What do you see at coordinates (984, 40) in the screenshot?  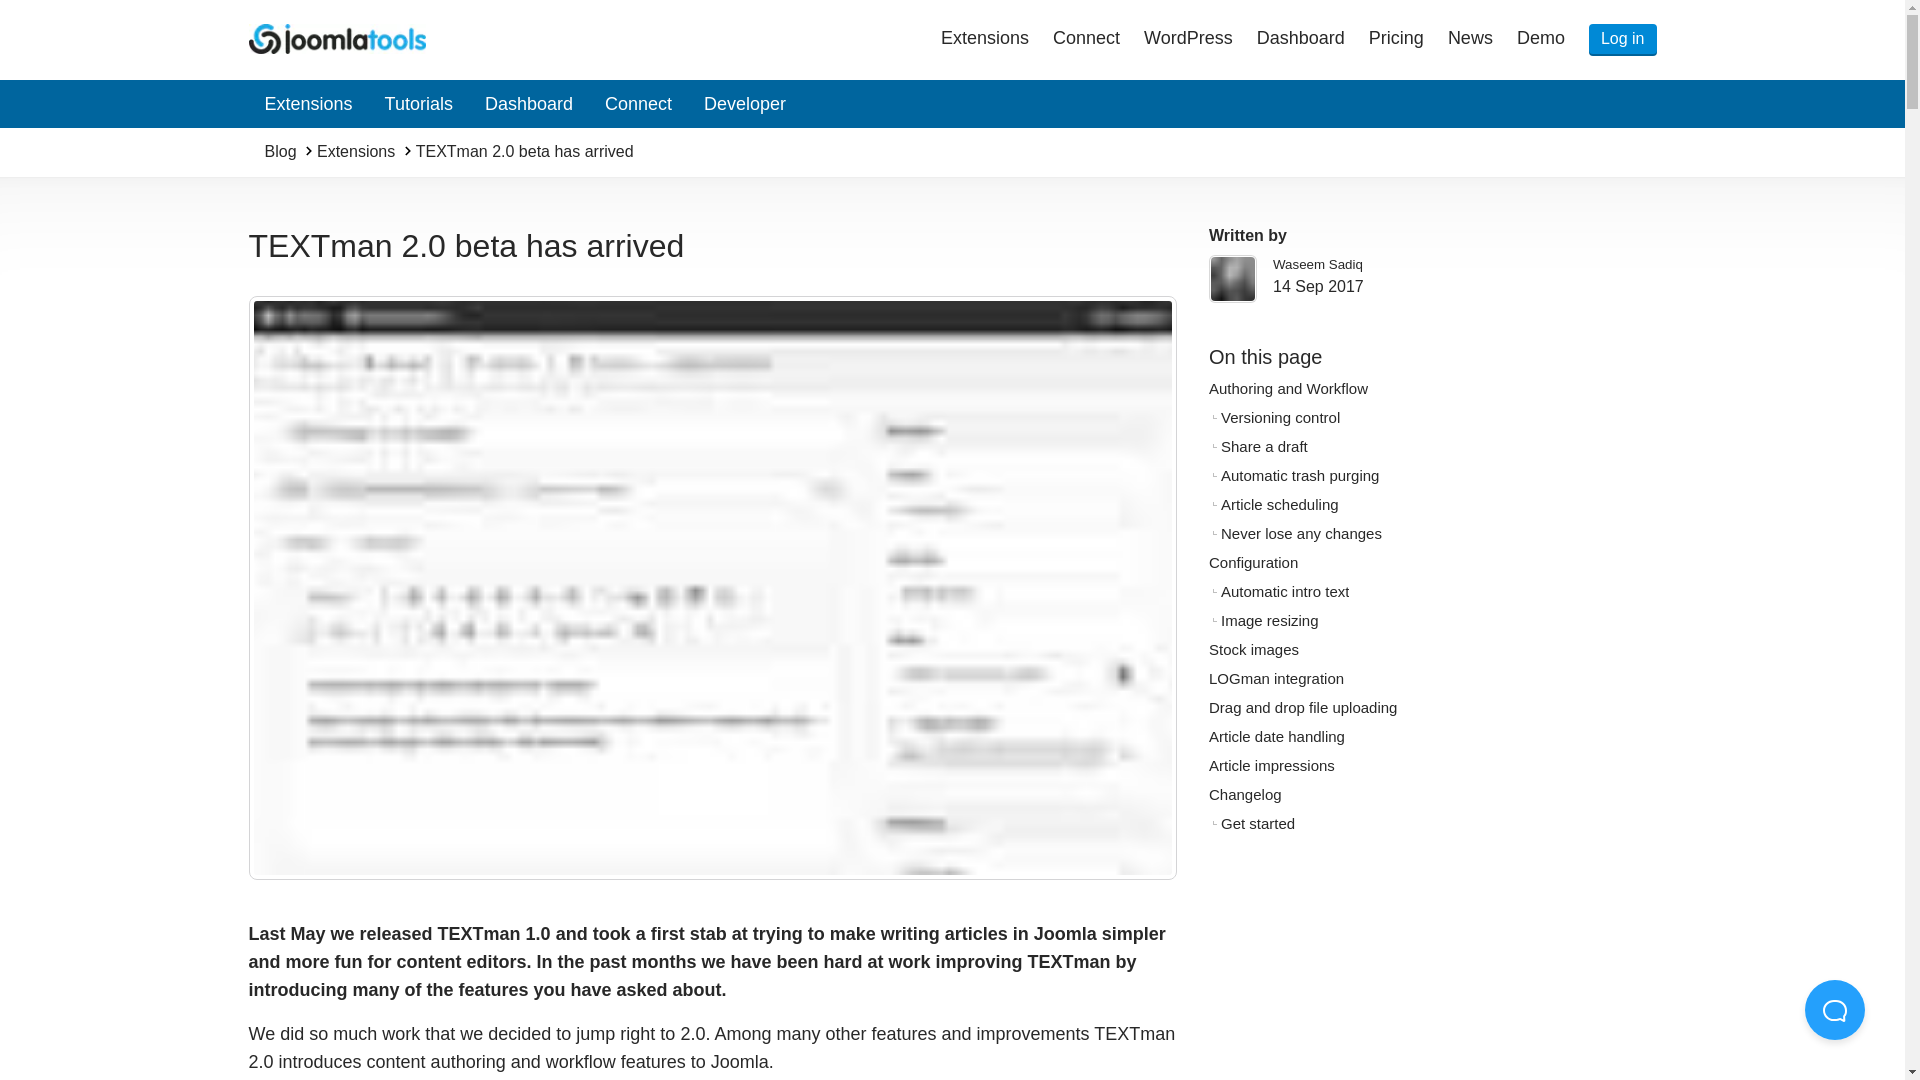 I see `Extensions` at bounding box center [984, 40].